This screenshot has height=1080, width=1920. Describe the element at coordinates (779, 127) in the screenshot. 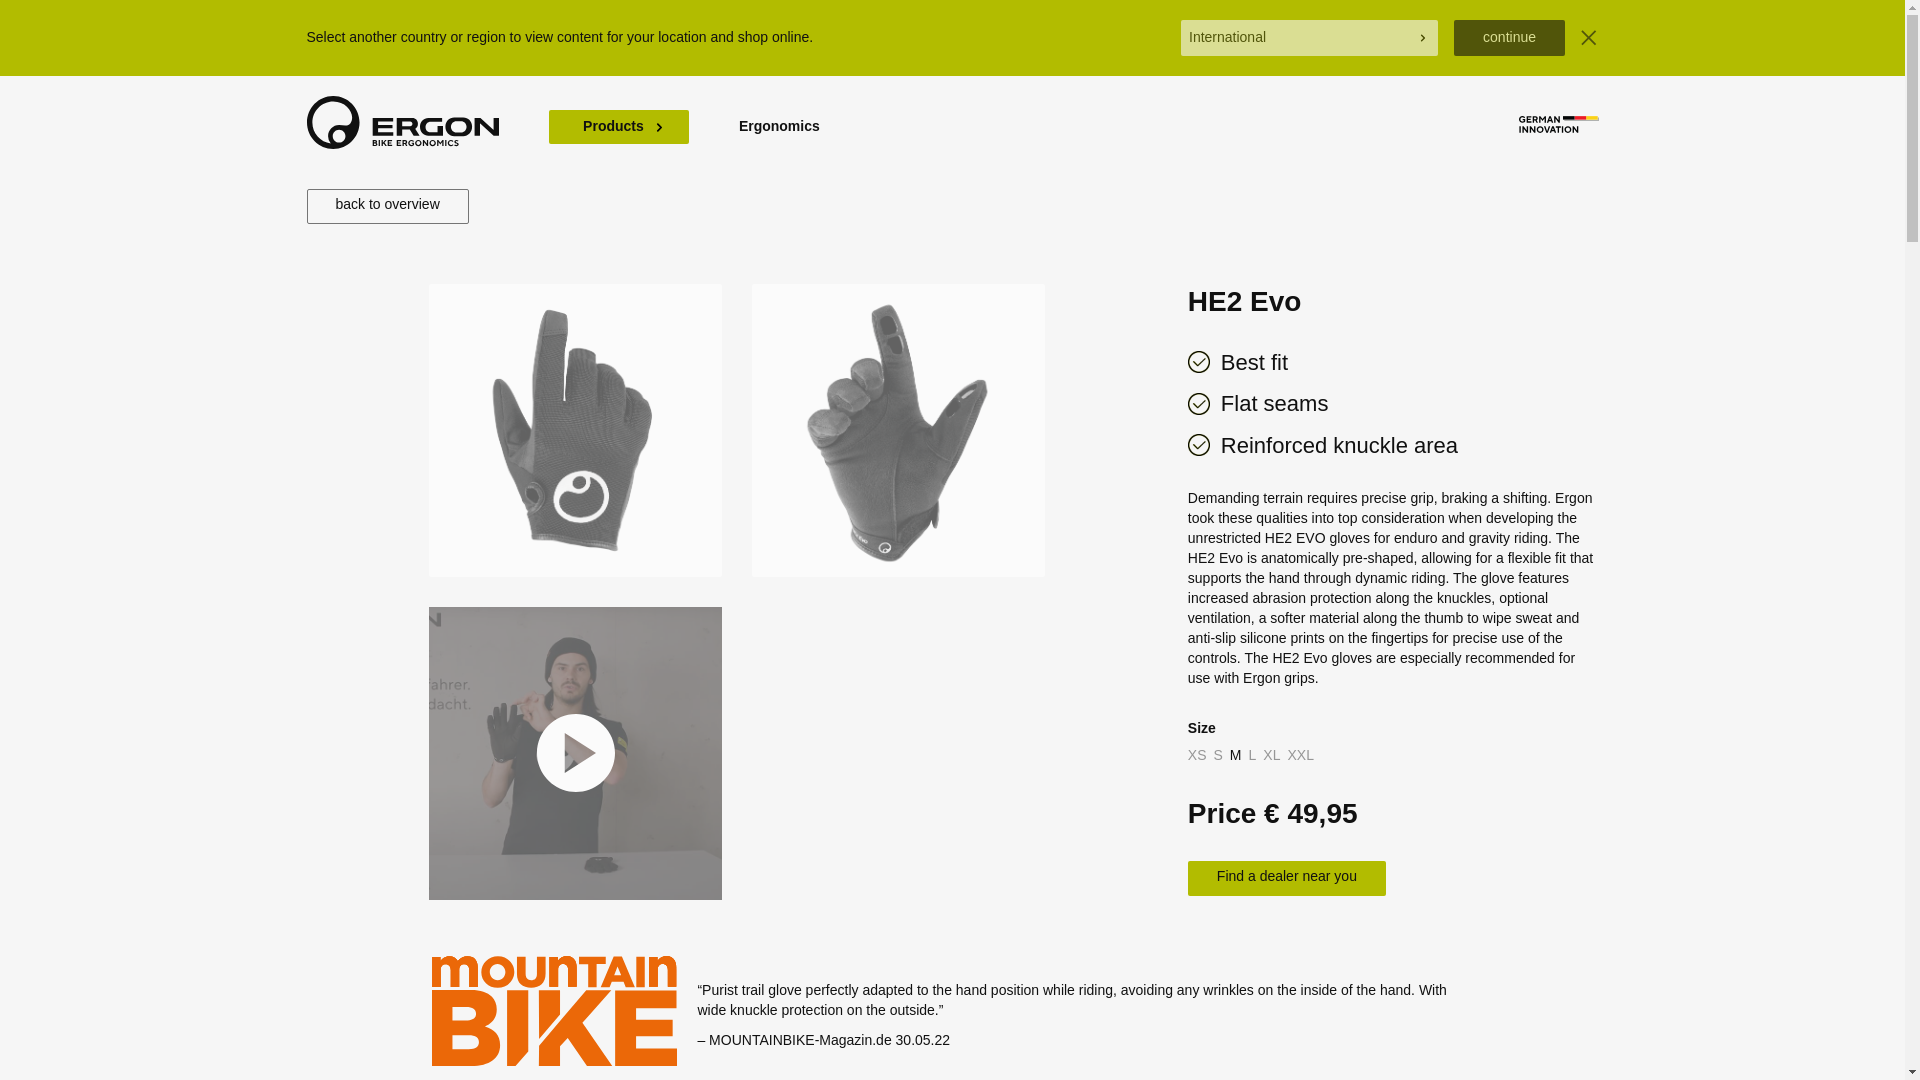

I see `Ergonomics` at that location.